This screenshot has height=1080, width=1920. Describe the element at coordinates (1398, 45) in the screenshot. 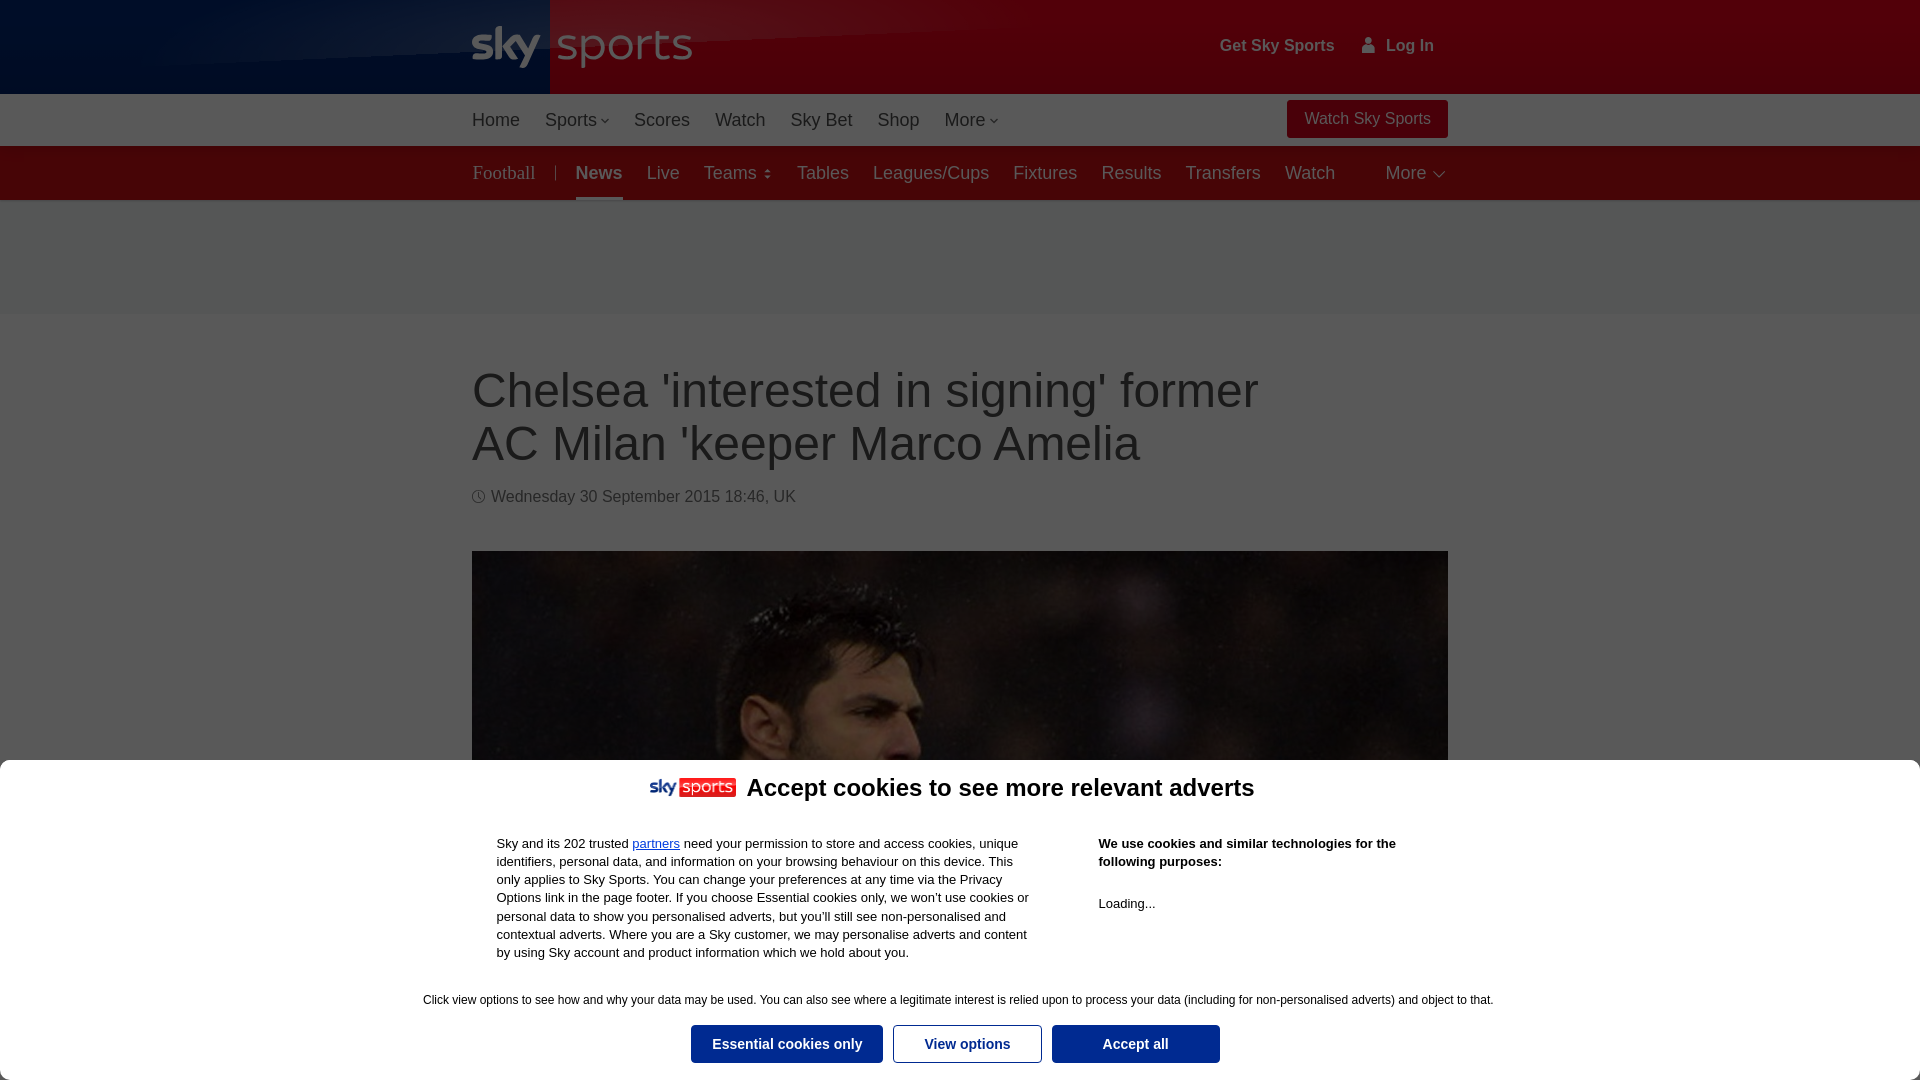

I see `Log In` at that location.